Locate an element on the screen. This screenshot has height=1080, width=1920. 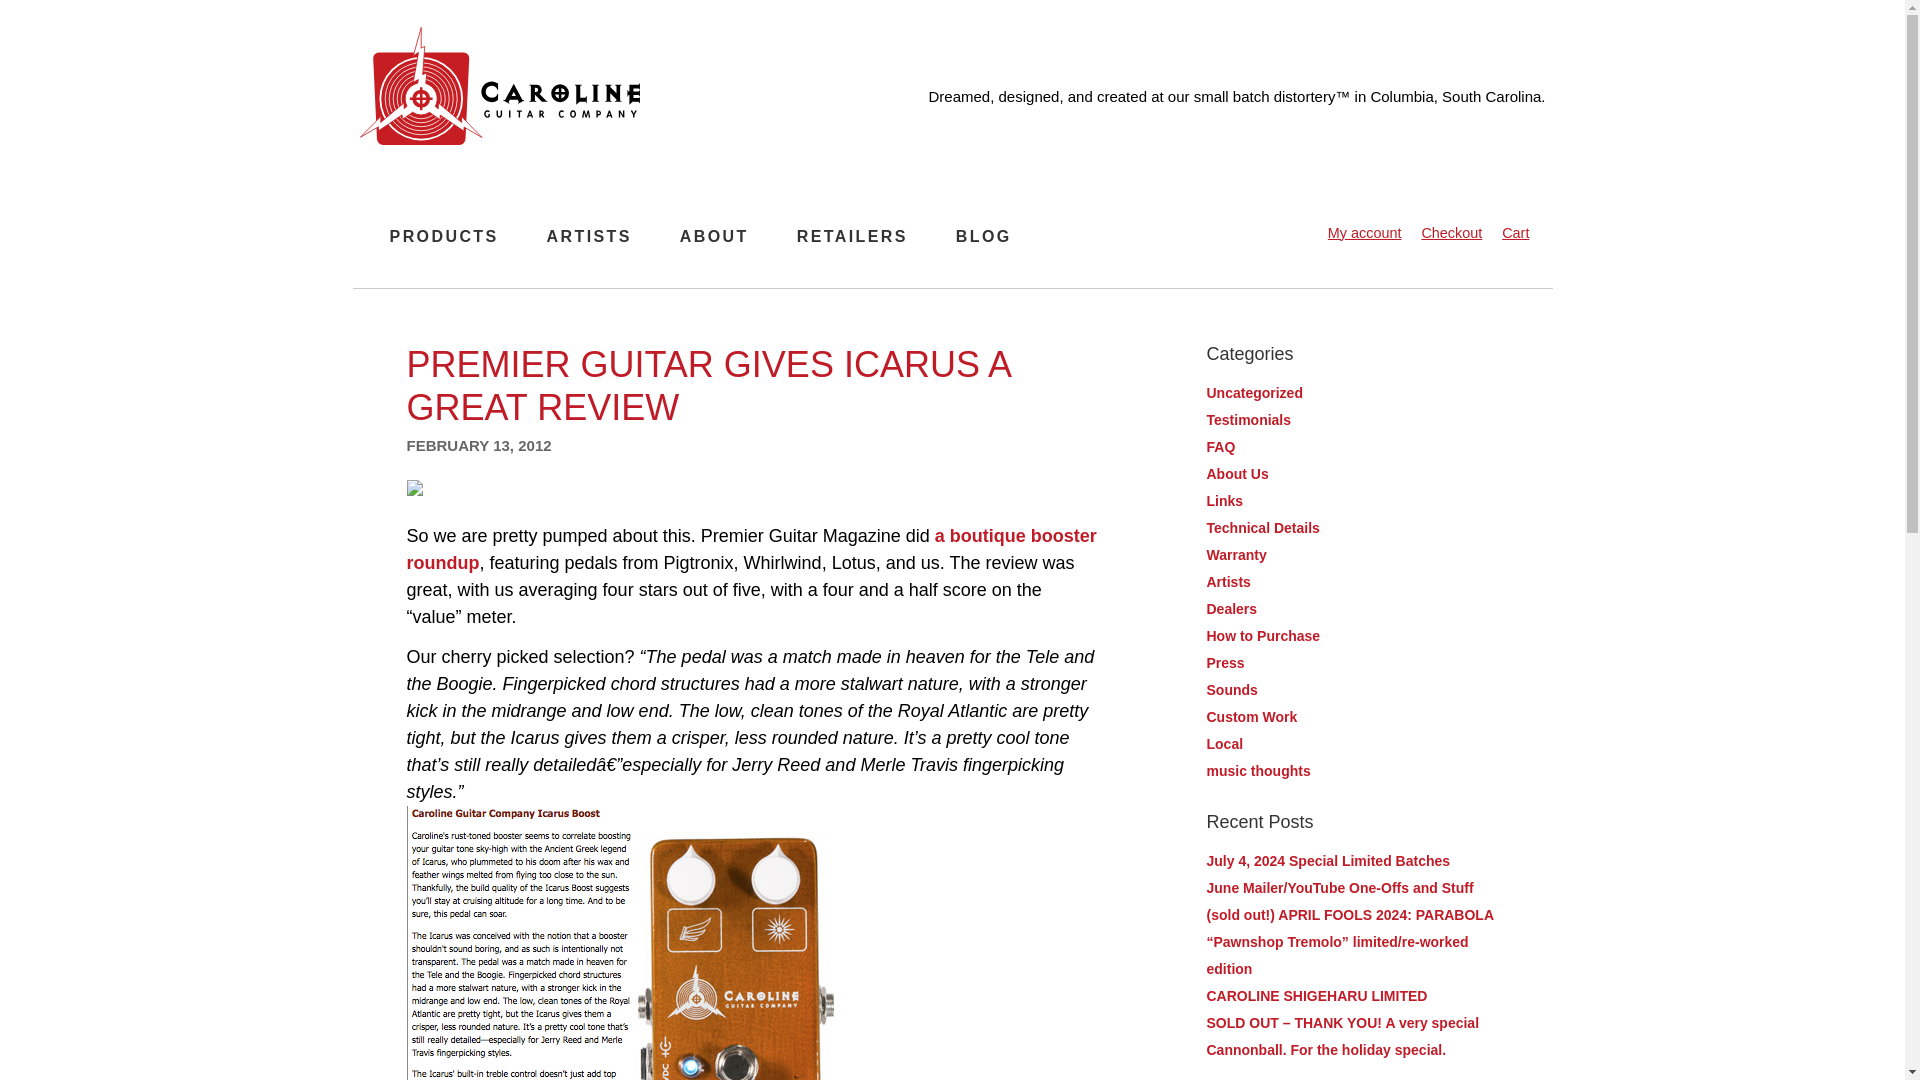
Press is located at coordinates (1224, 662).